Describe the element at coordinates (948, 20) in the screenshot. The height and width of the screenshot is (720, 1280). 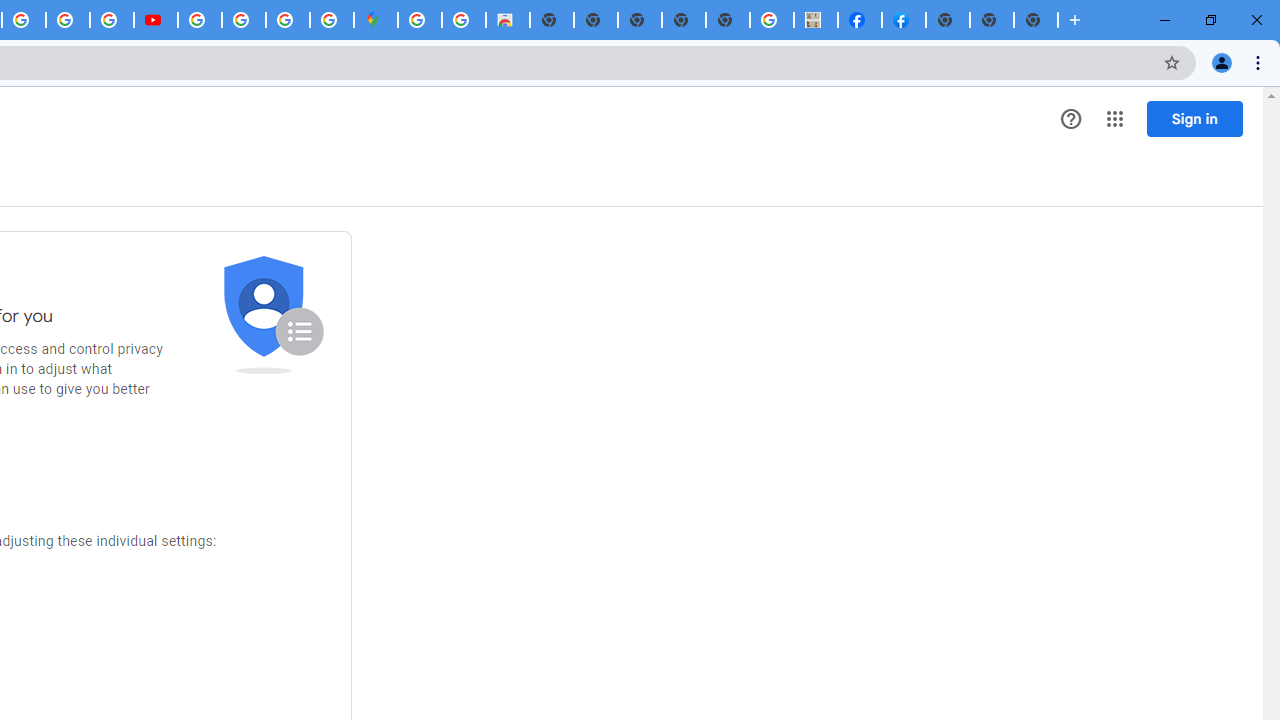
I see `New Tab` at that location.